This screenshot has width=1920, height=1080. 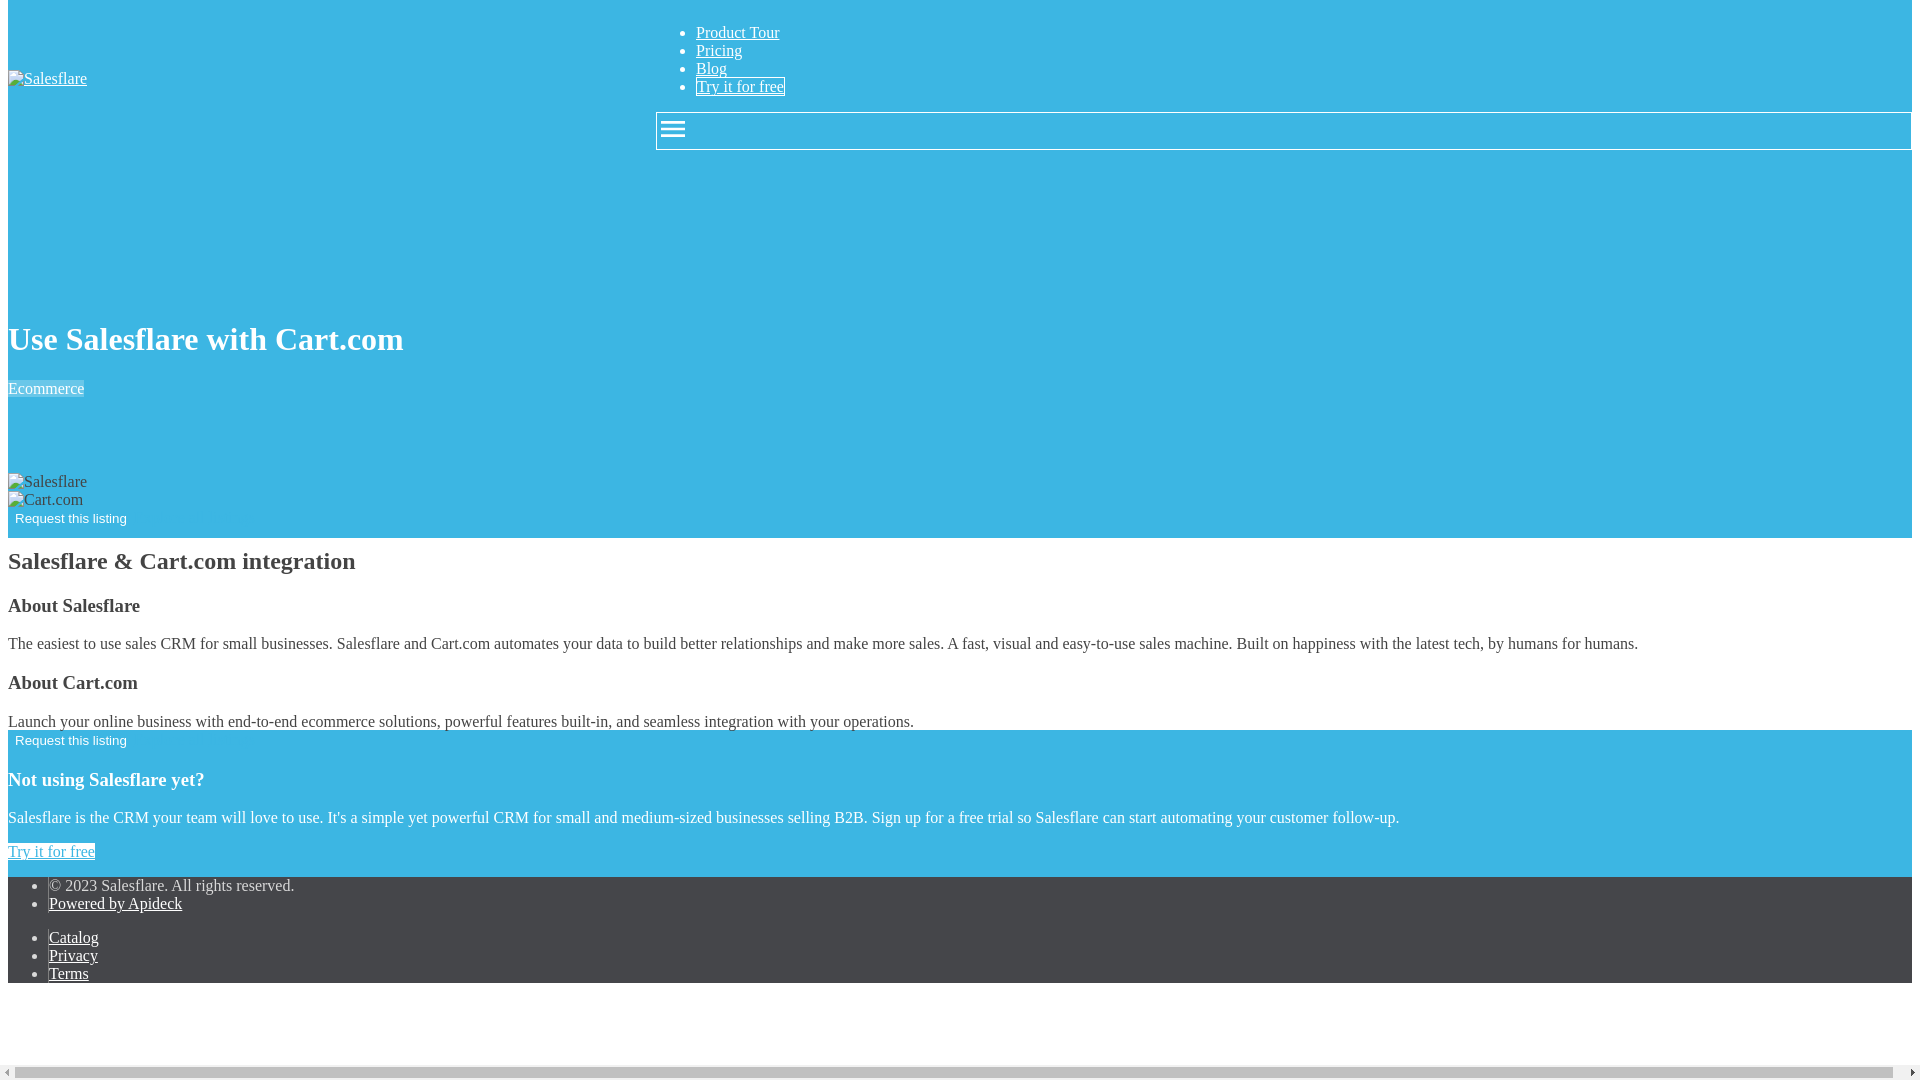 I want to click on Request this listing, so click(x=70, y=518).